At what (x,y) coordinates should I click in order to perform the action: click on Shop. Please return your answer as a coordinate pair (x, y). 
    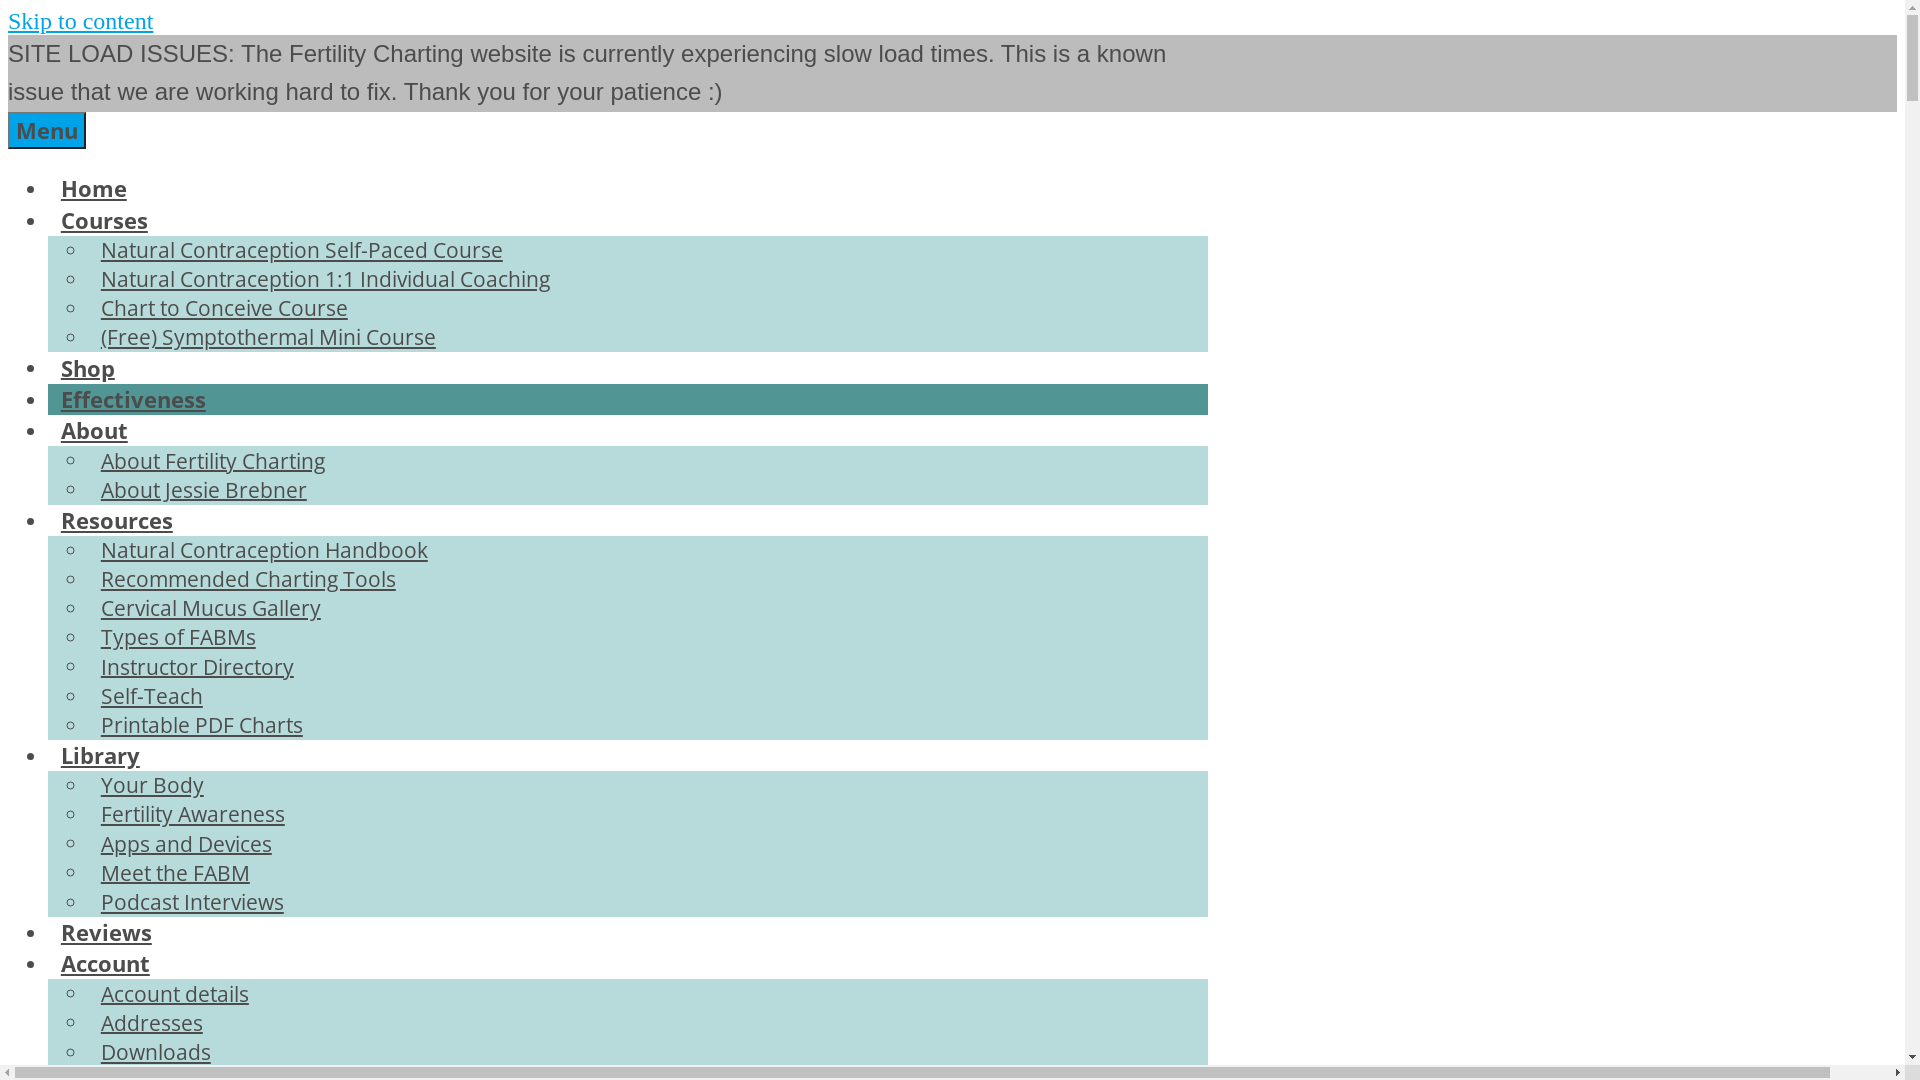
    Looking at the image, I should click on (88, 368).